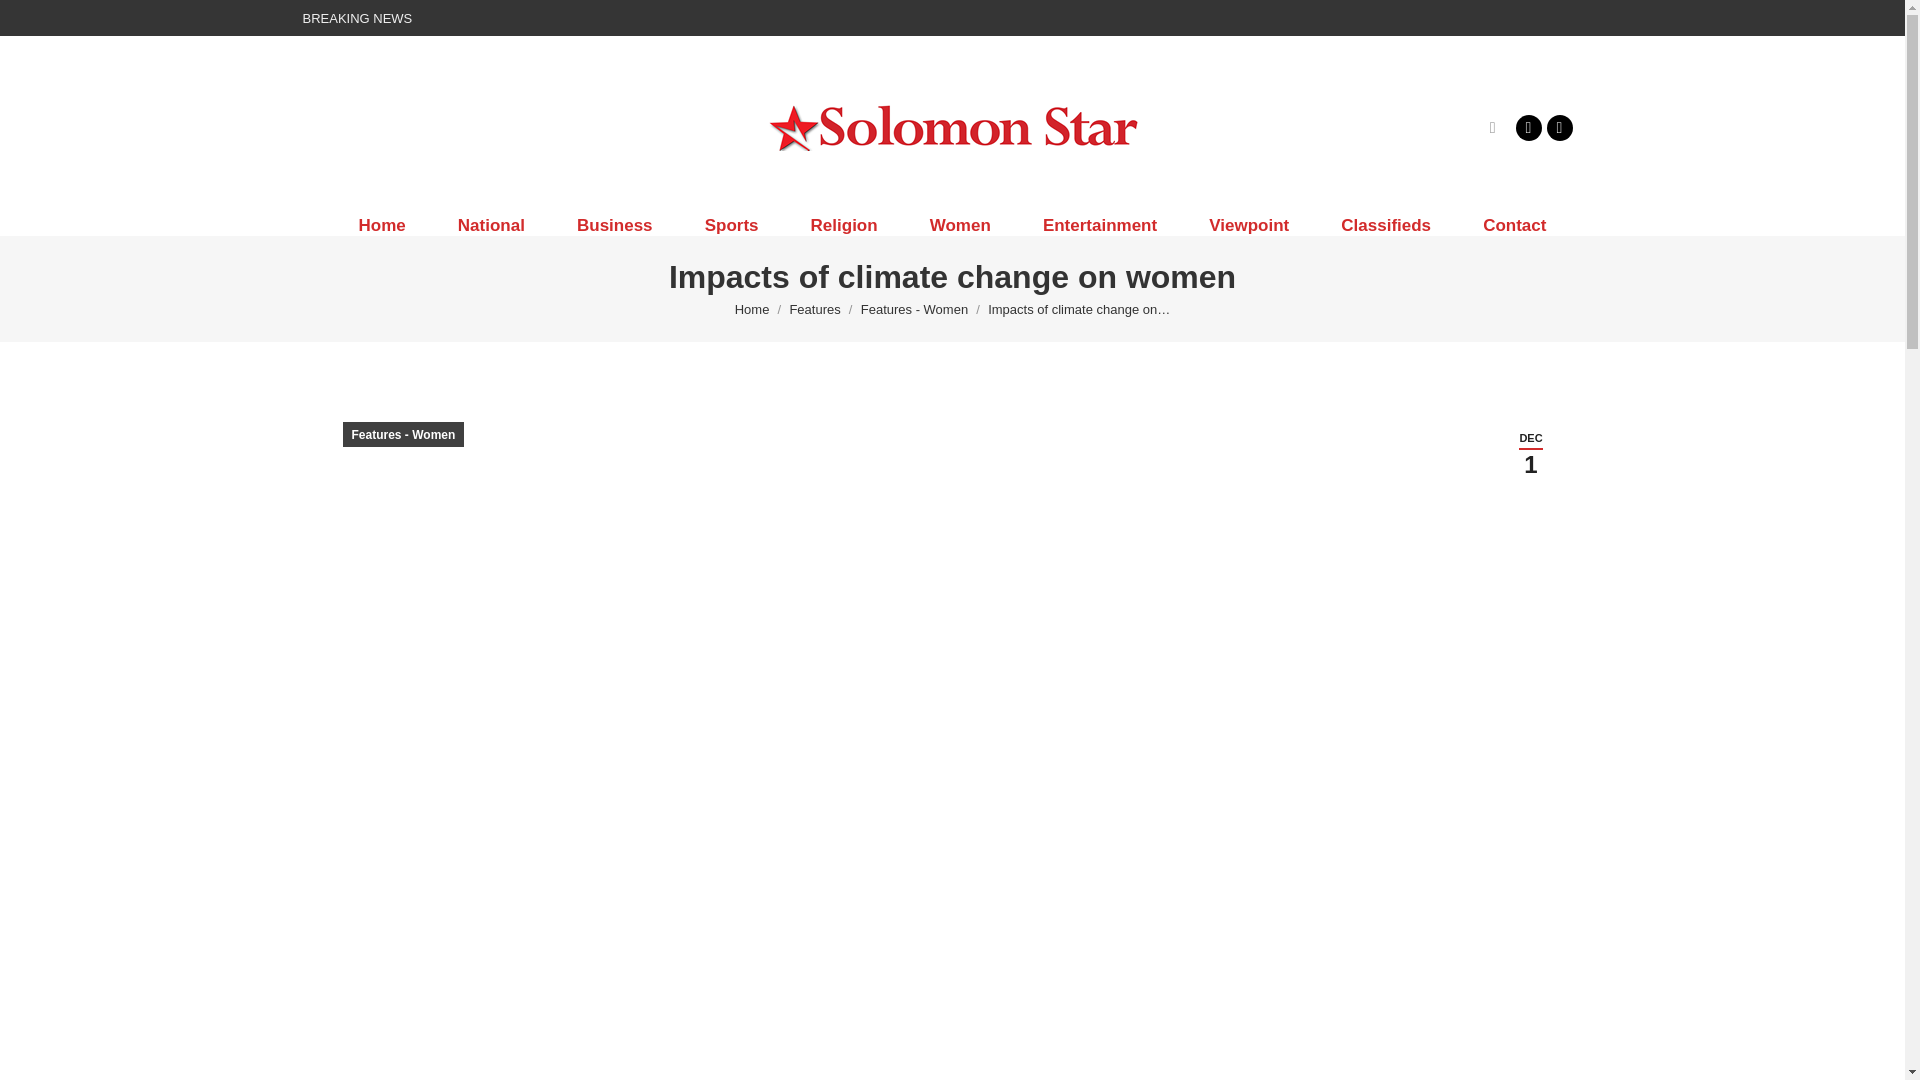 The width and height of the screenshot is (1920, 1080). What do you see at coordinates (814, 310) in the screenshot?
I see `Features` at bounding box center [814, 310].